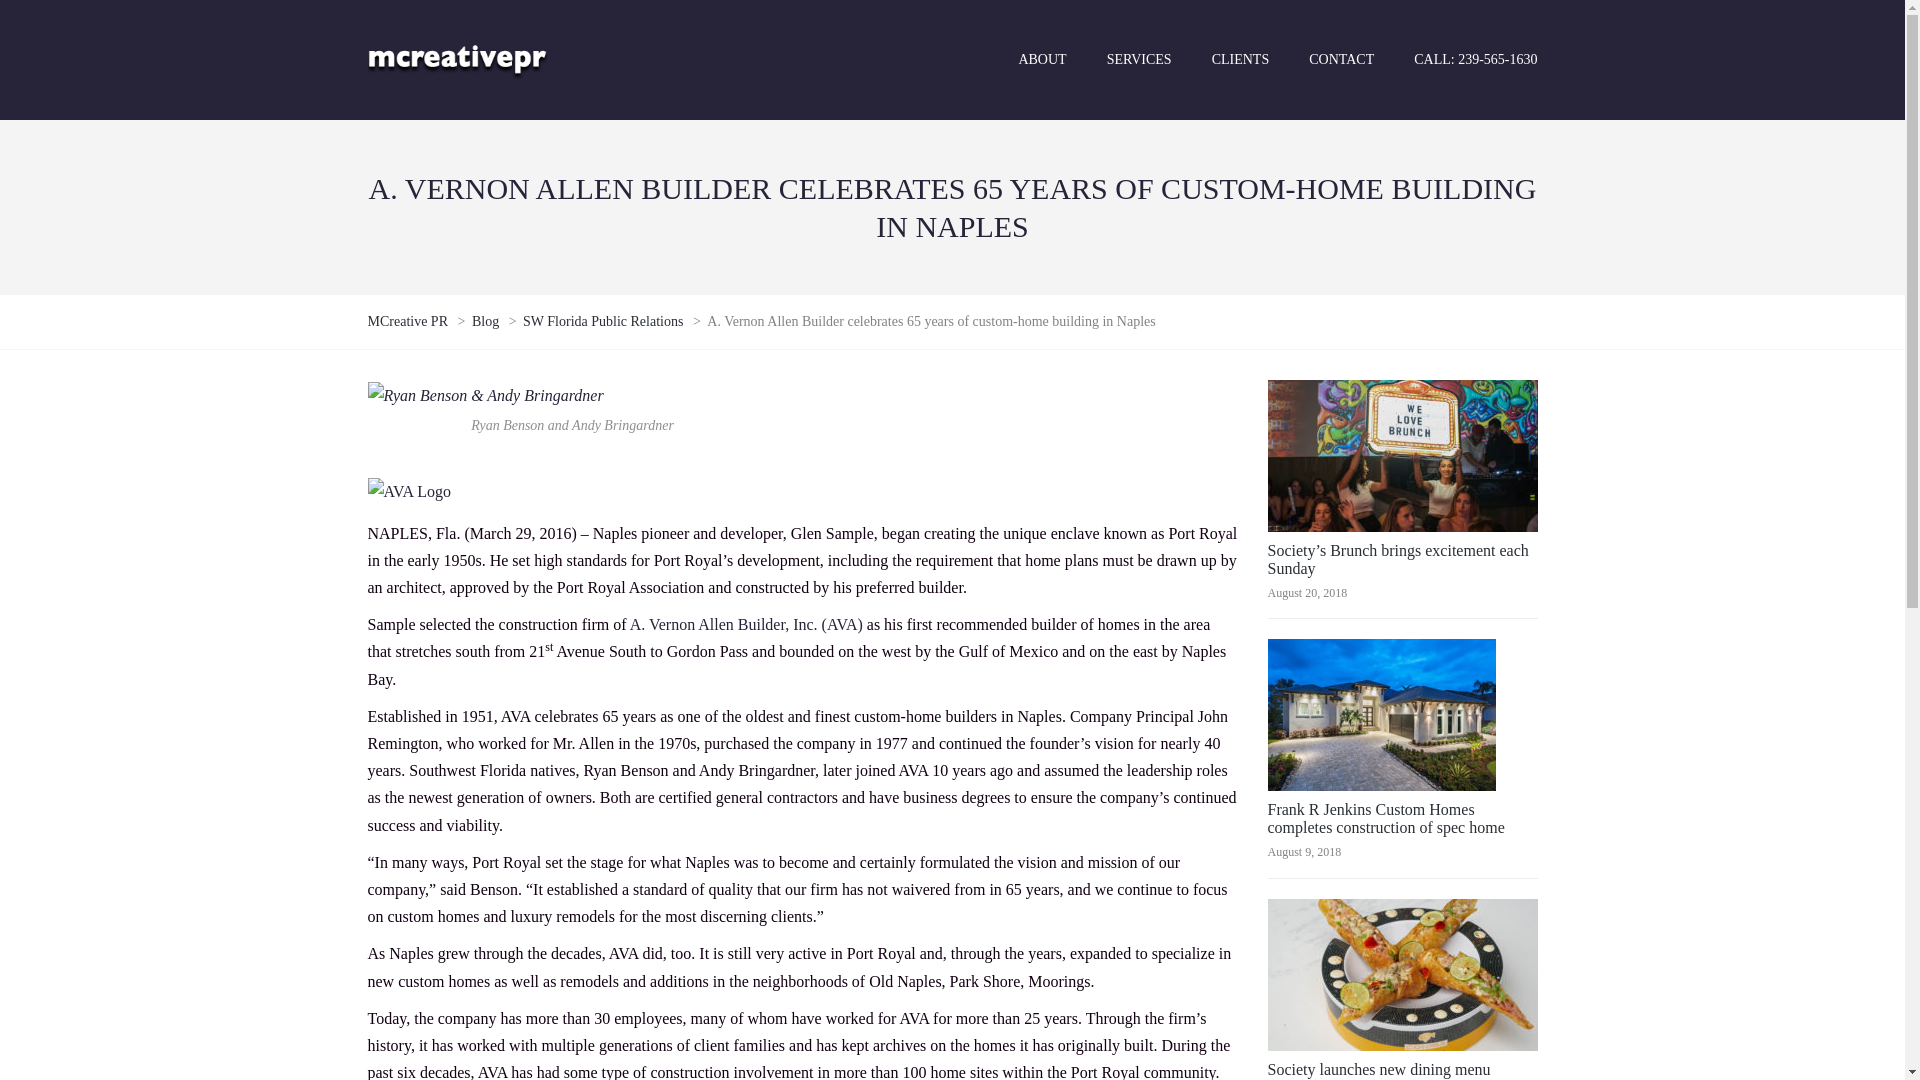 This screenshot has width=1920, height=1080. Describe the element at coordinates (1465, 59) in the screenshot. I see `CALL: 239-565-1630` at that location.